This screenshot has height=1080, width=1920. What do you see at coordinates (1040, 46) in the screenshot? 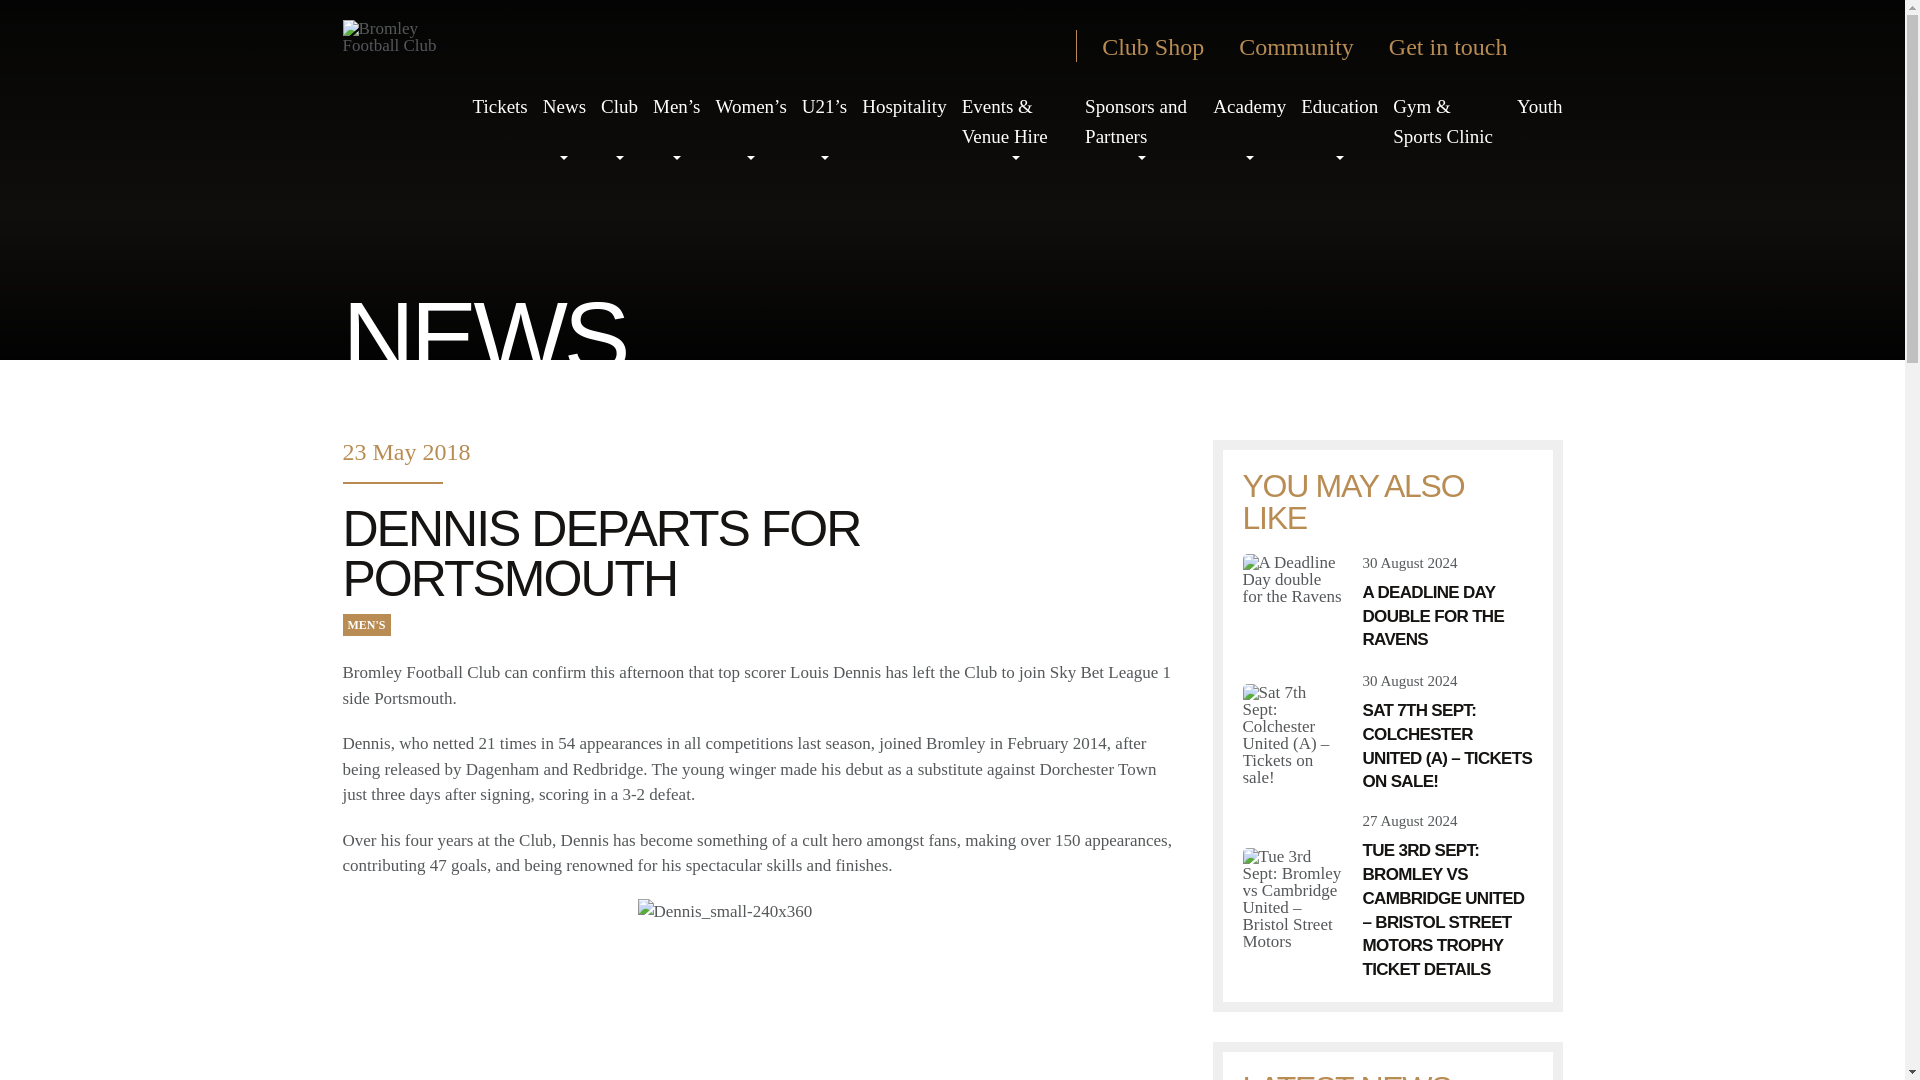
I see `LinkedIn` at bounding box center [1040, 46].